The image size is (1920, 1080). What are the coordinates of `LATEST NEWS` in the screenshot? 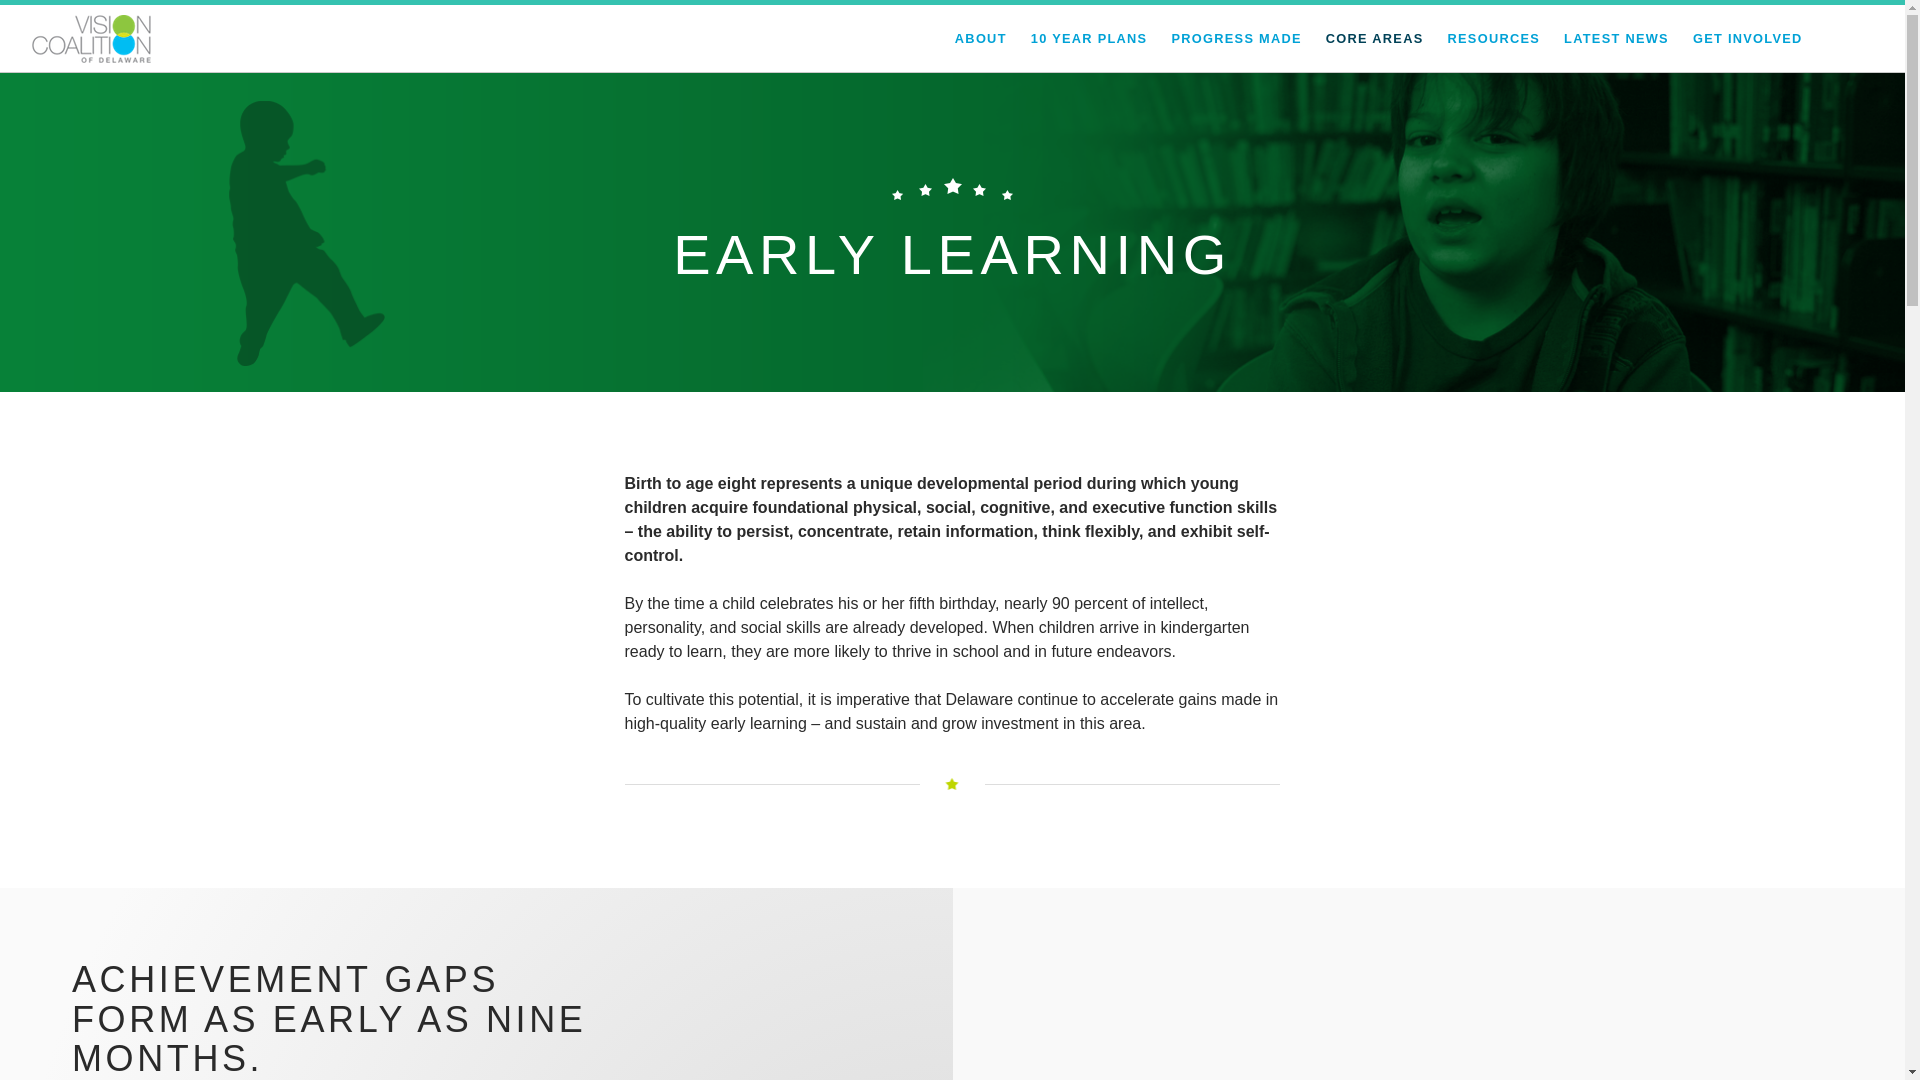 It's located at (1616, 38).